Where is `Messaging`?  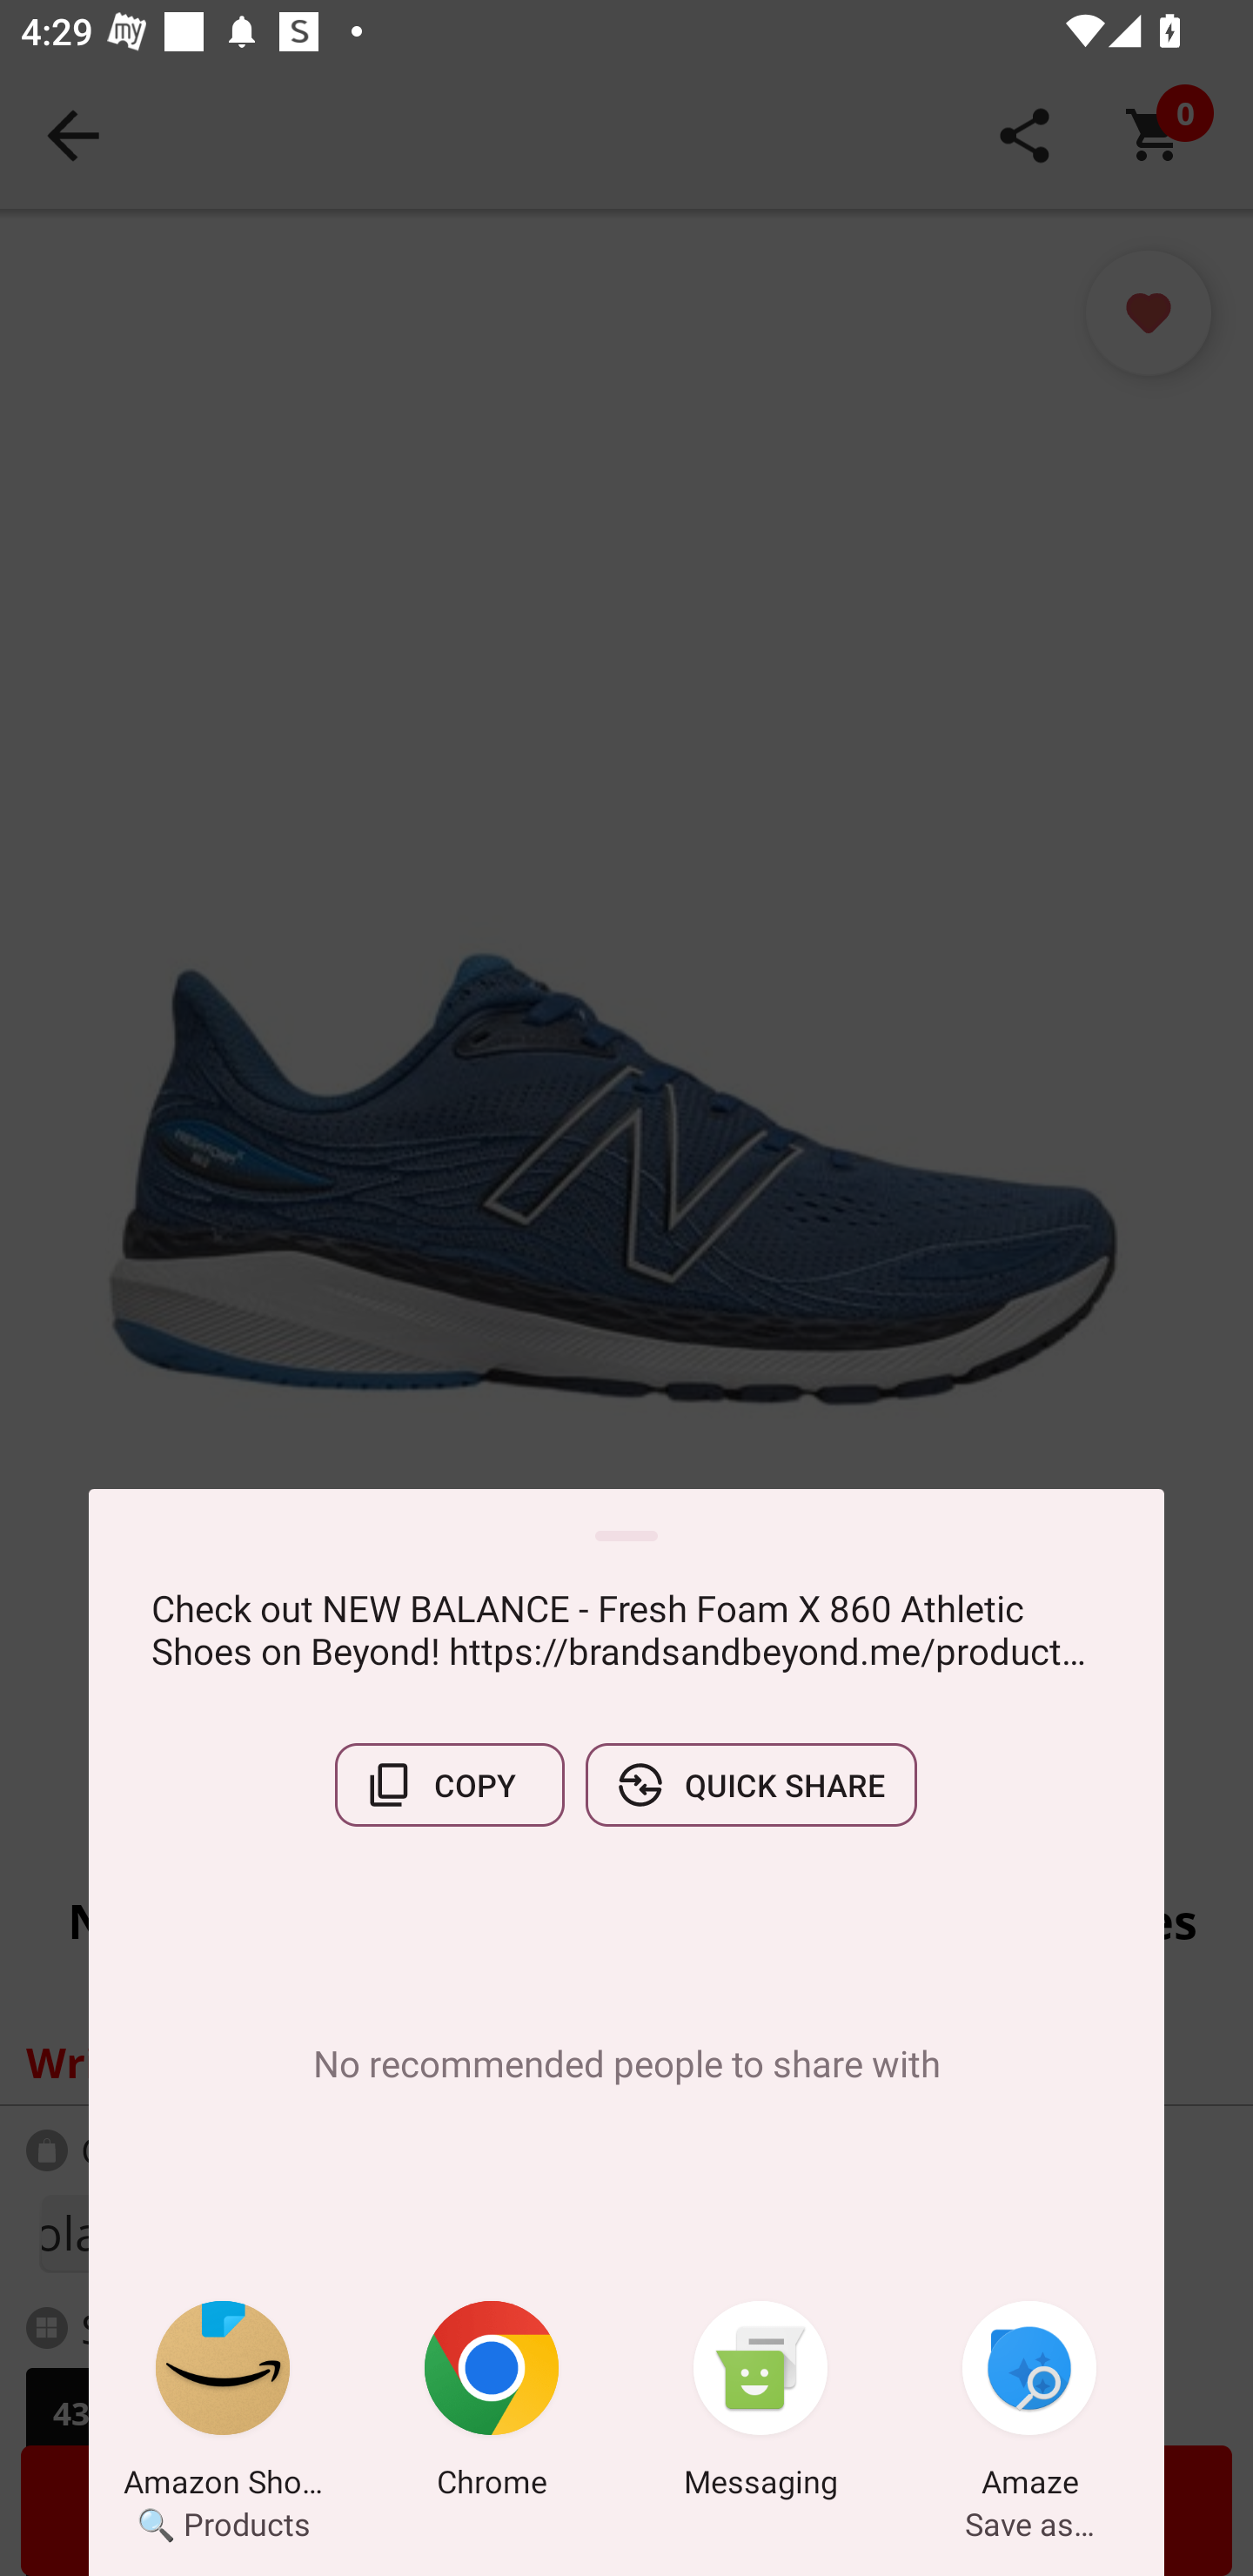 Messaging is located at coordinates (761, 2405).